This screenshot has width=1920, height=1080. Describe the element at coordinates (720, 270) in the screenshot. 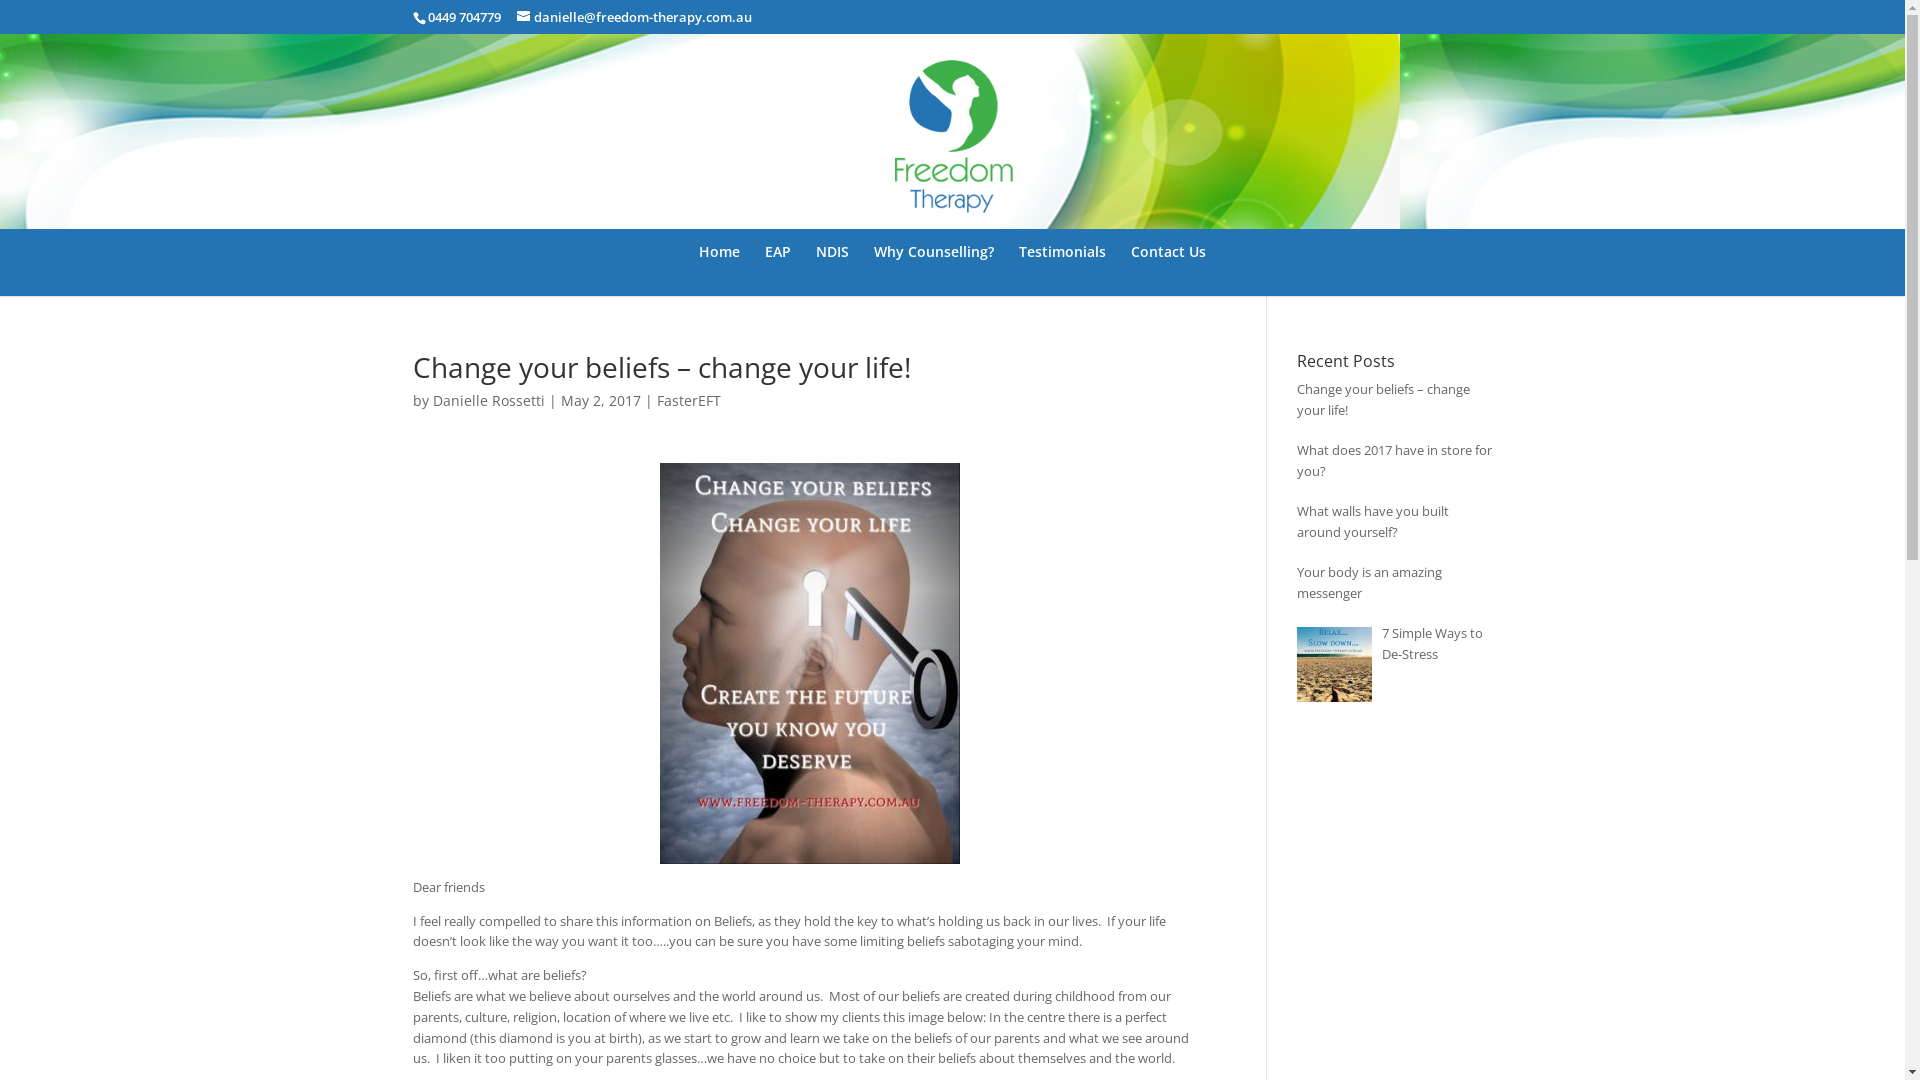

I see `Home` at that location.